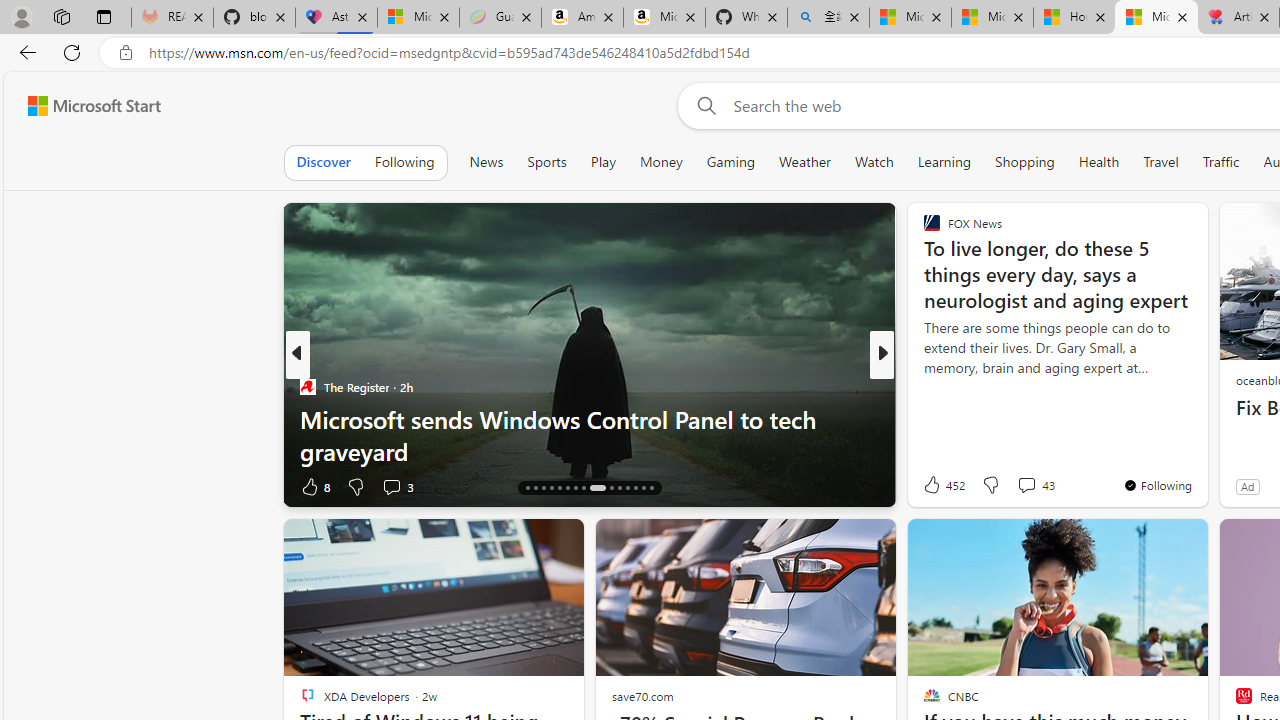  Describe the element at coordinates (546, 162) in the screenshot. I see `Sports` at that location.